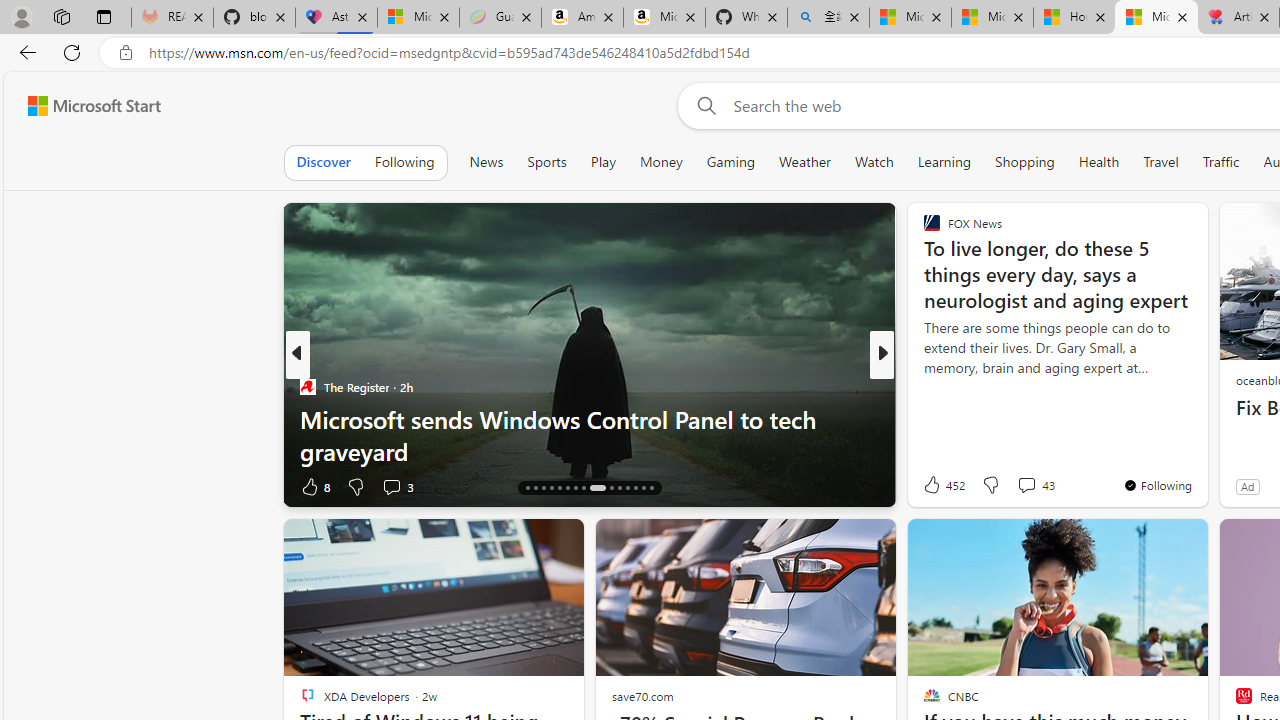  Describe the element at coordinates (546, 162) in the screenshot. I see `Sports` at that location.